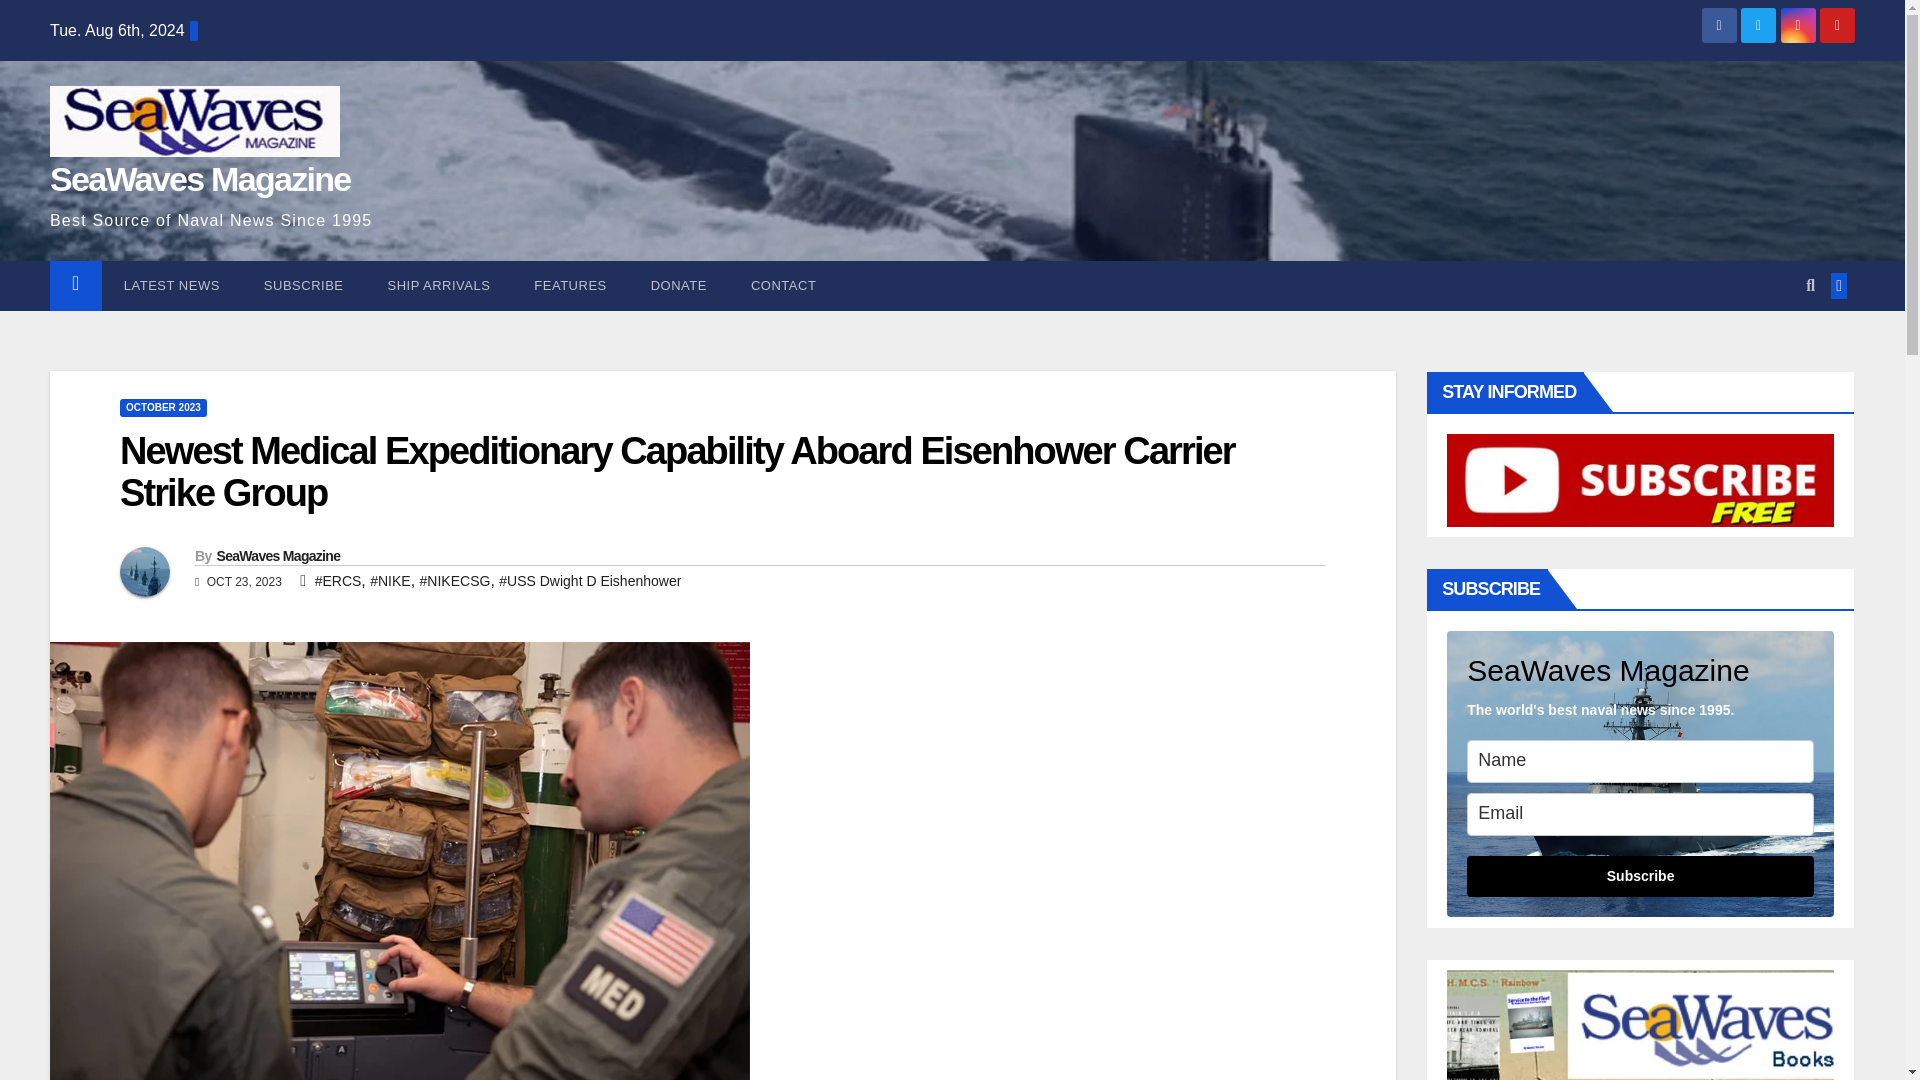  I want to click on Features, so click(570, 286).